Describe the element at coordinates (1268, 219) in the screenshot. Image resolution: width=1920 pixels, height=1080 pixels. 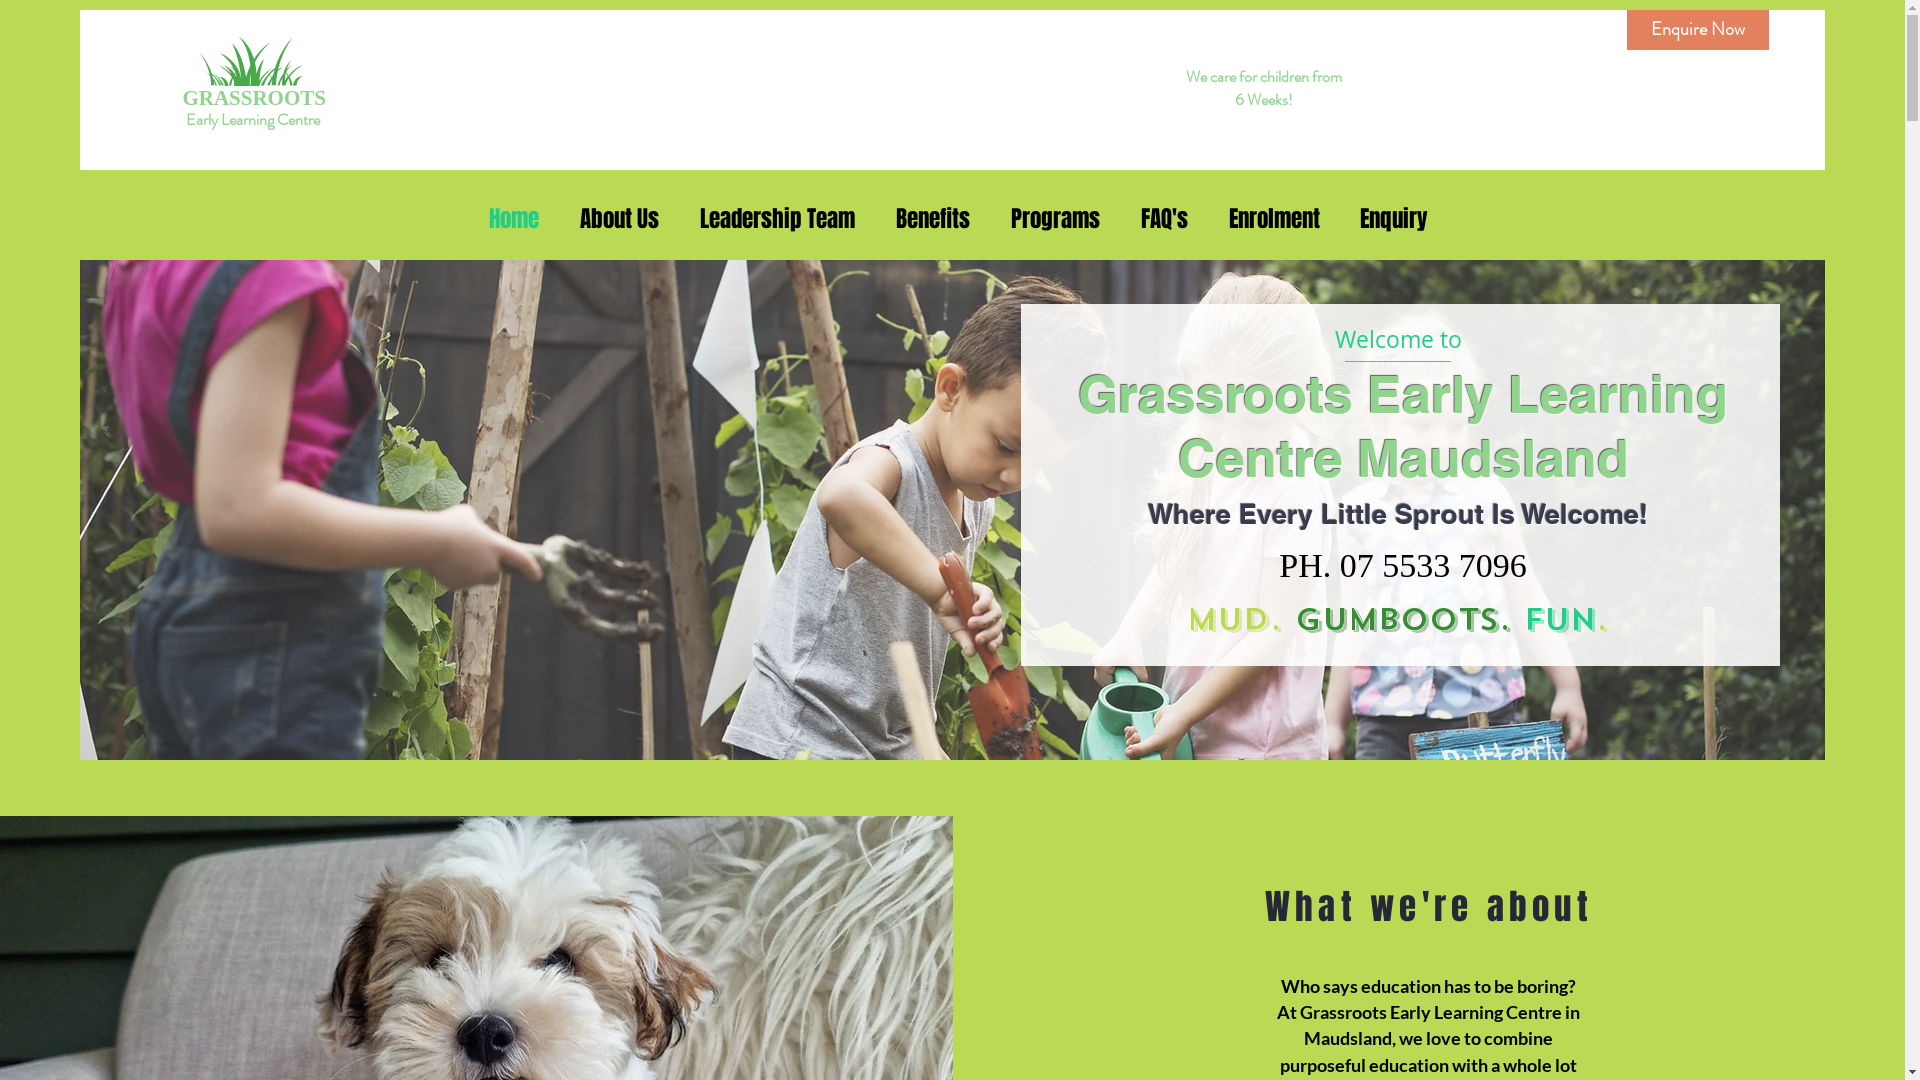
I see `Enrolment` at that location.